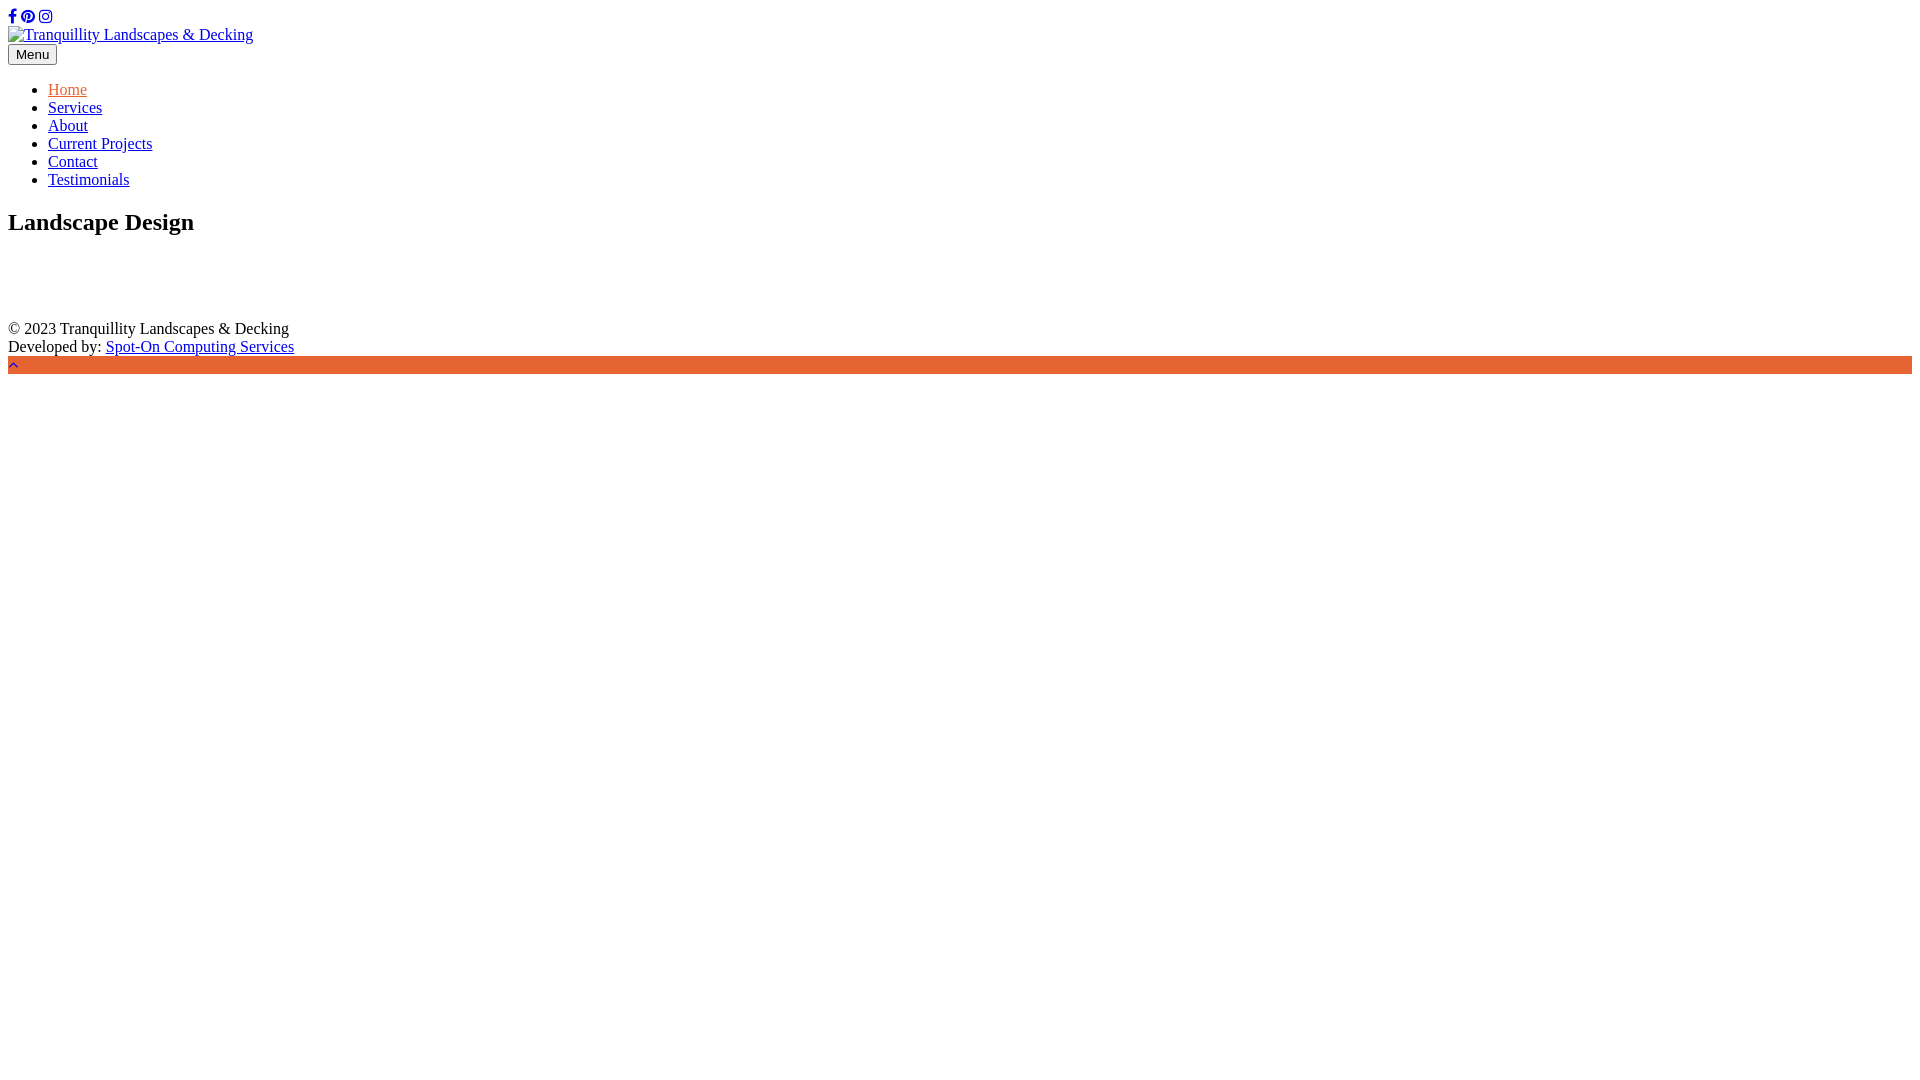 This screenshot has height=1080, width=1920. Describe the element at coordinates (75, 108) in the screenshot. I see `Services` at that location.